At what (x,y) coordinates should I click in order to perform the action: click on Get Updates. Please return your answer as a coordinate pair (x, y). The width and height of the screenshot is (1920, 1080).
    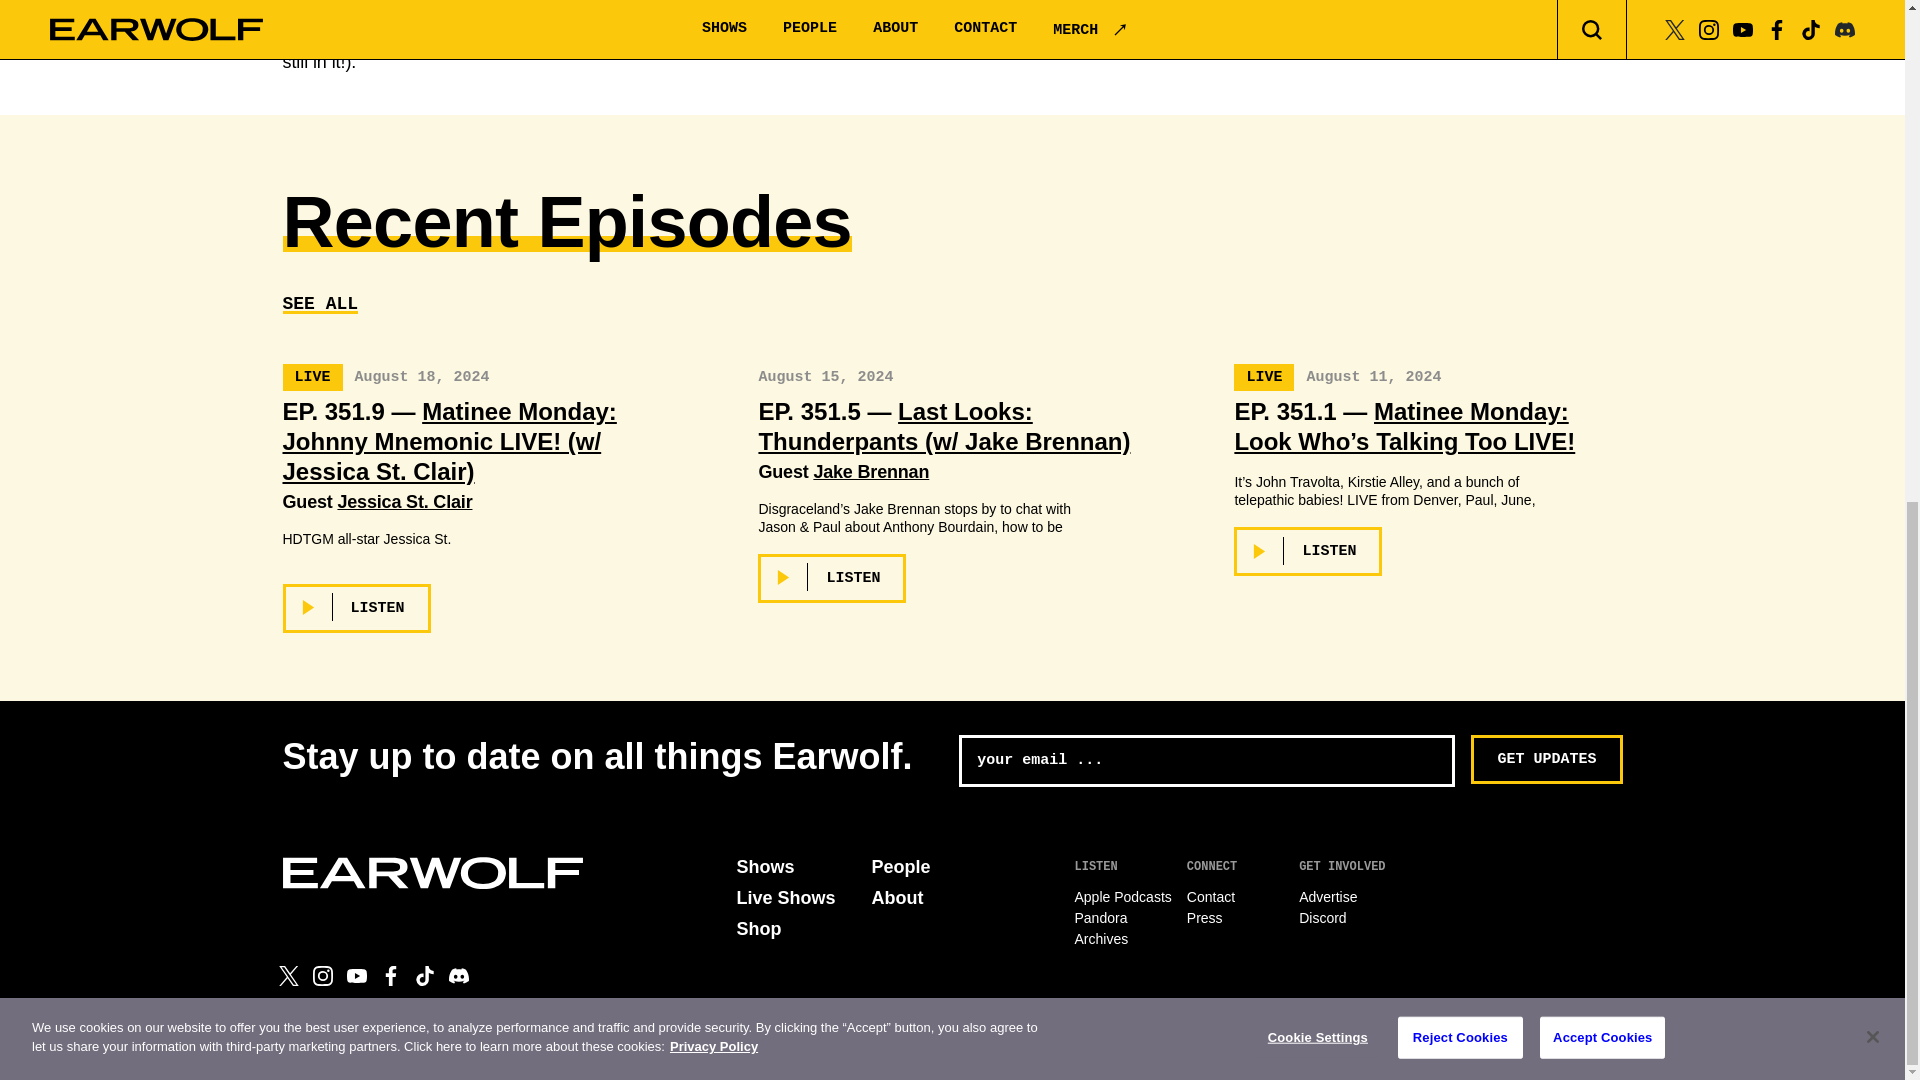
    Looking at the image, I should click on (1546, 760).